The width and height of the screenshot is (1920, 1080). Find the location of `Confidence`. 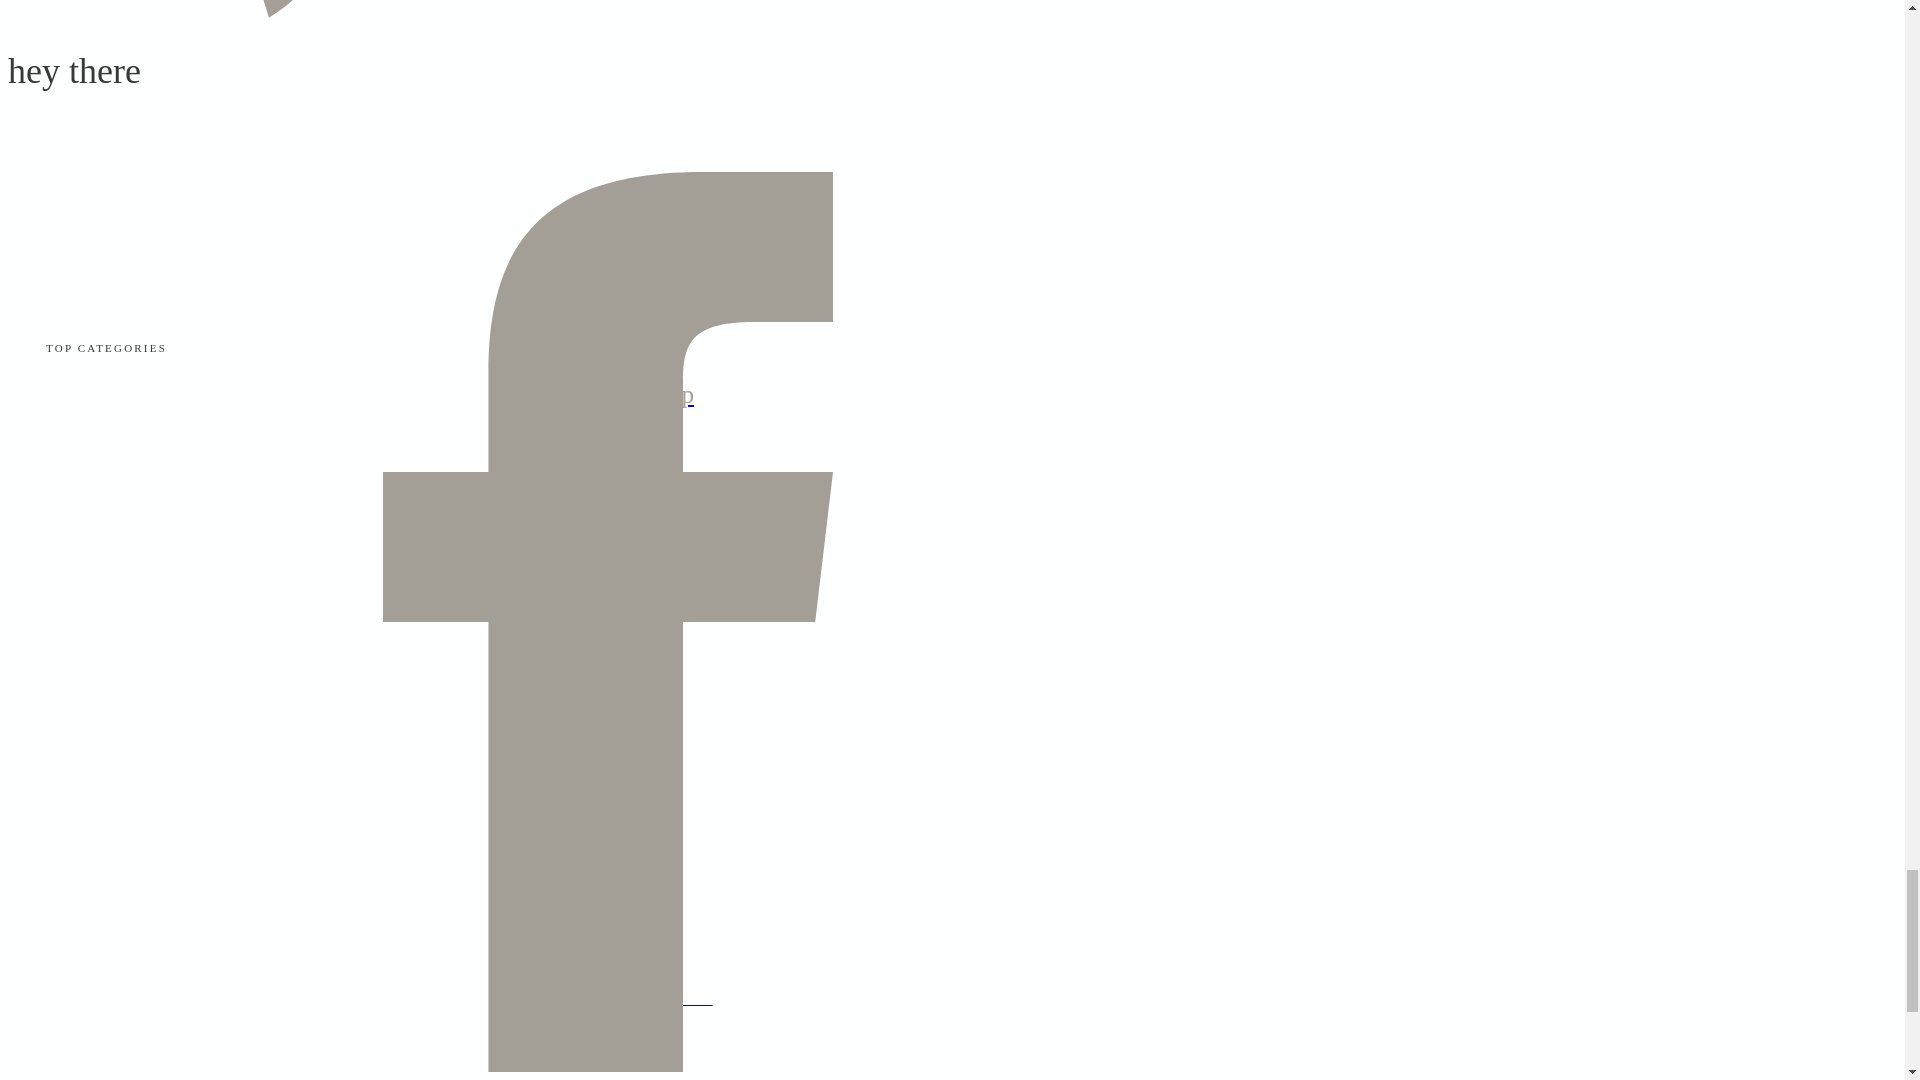

Confidence is located at coordinates (607, 444).